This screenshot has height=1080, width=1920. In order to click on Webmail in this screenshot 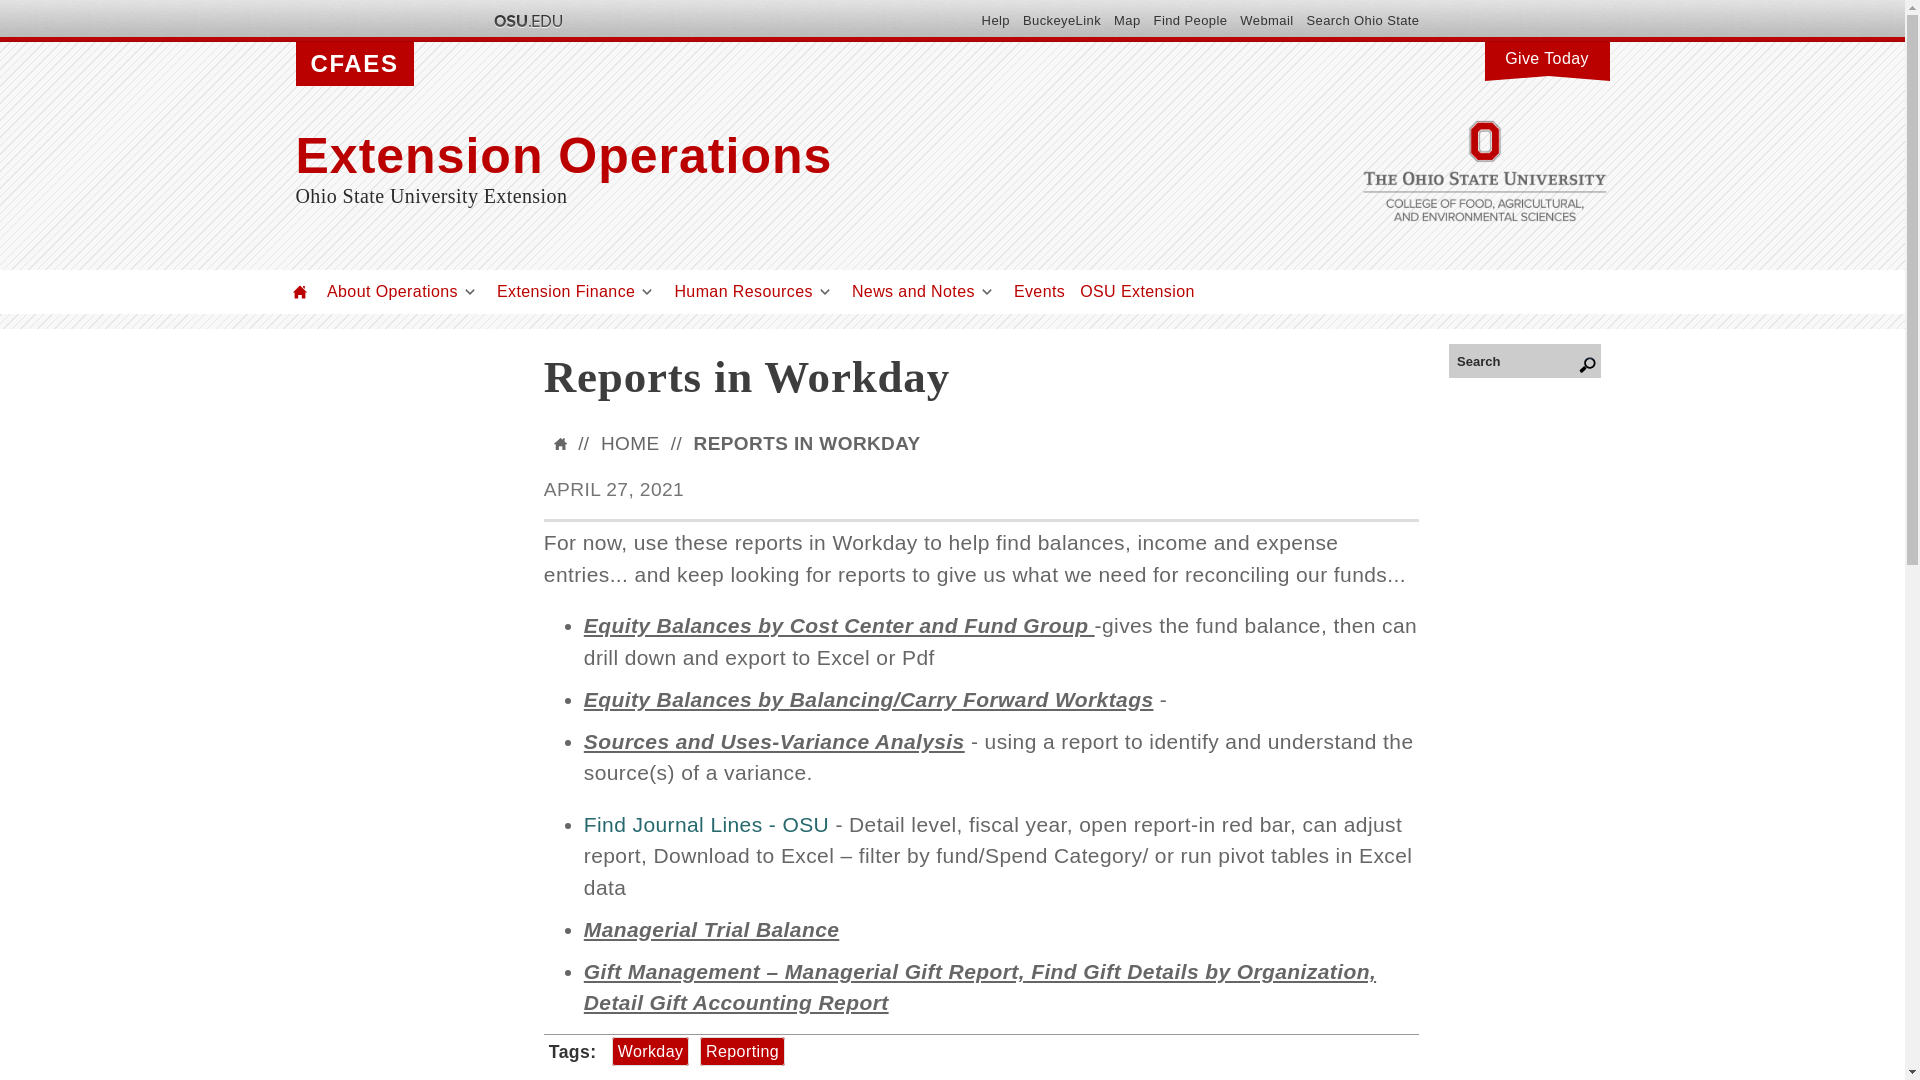, I will do `click(1266, 20)`.